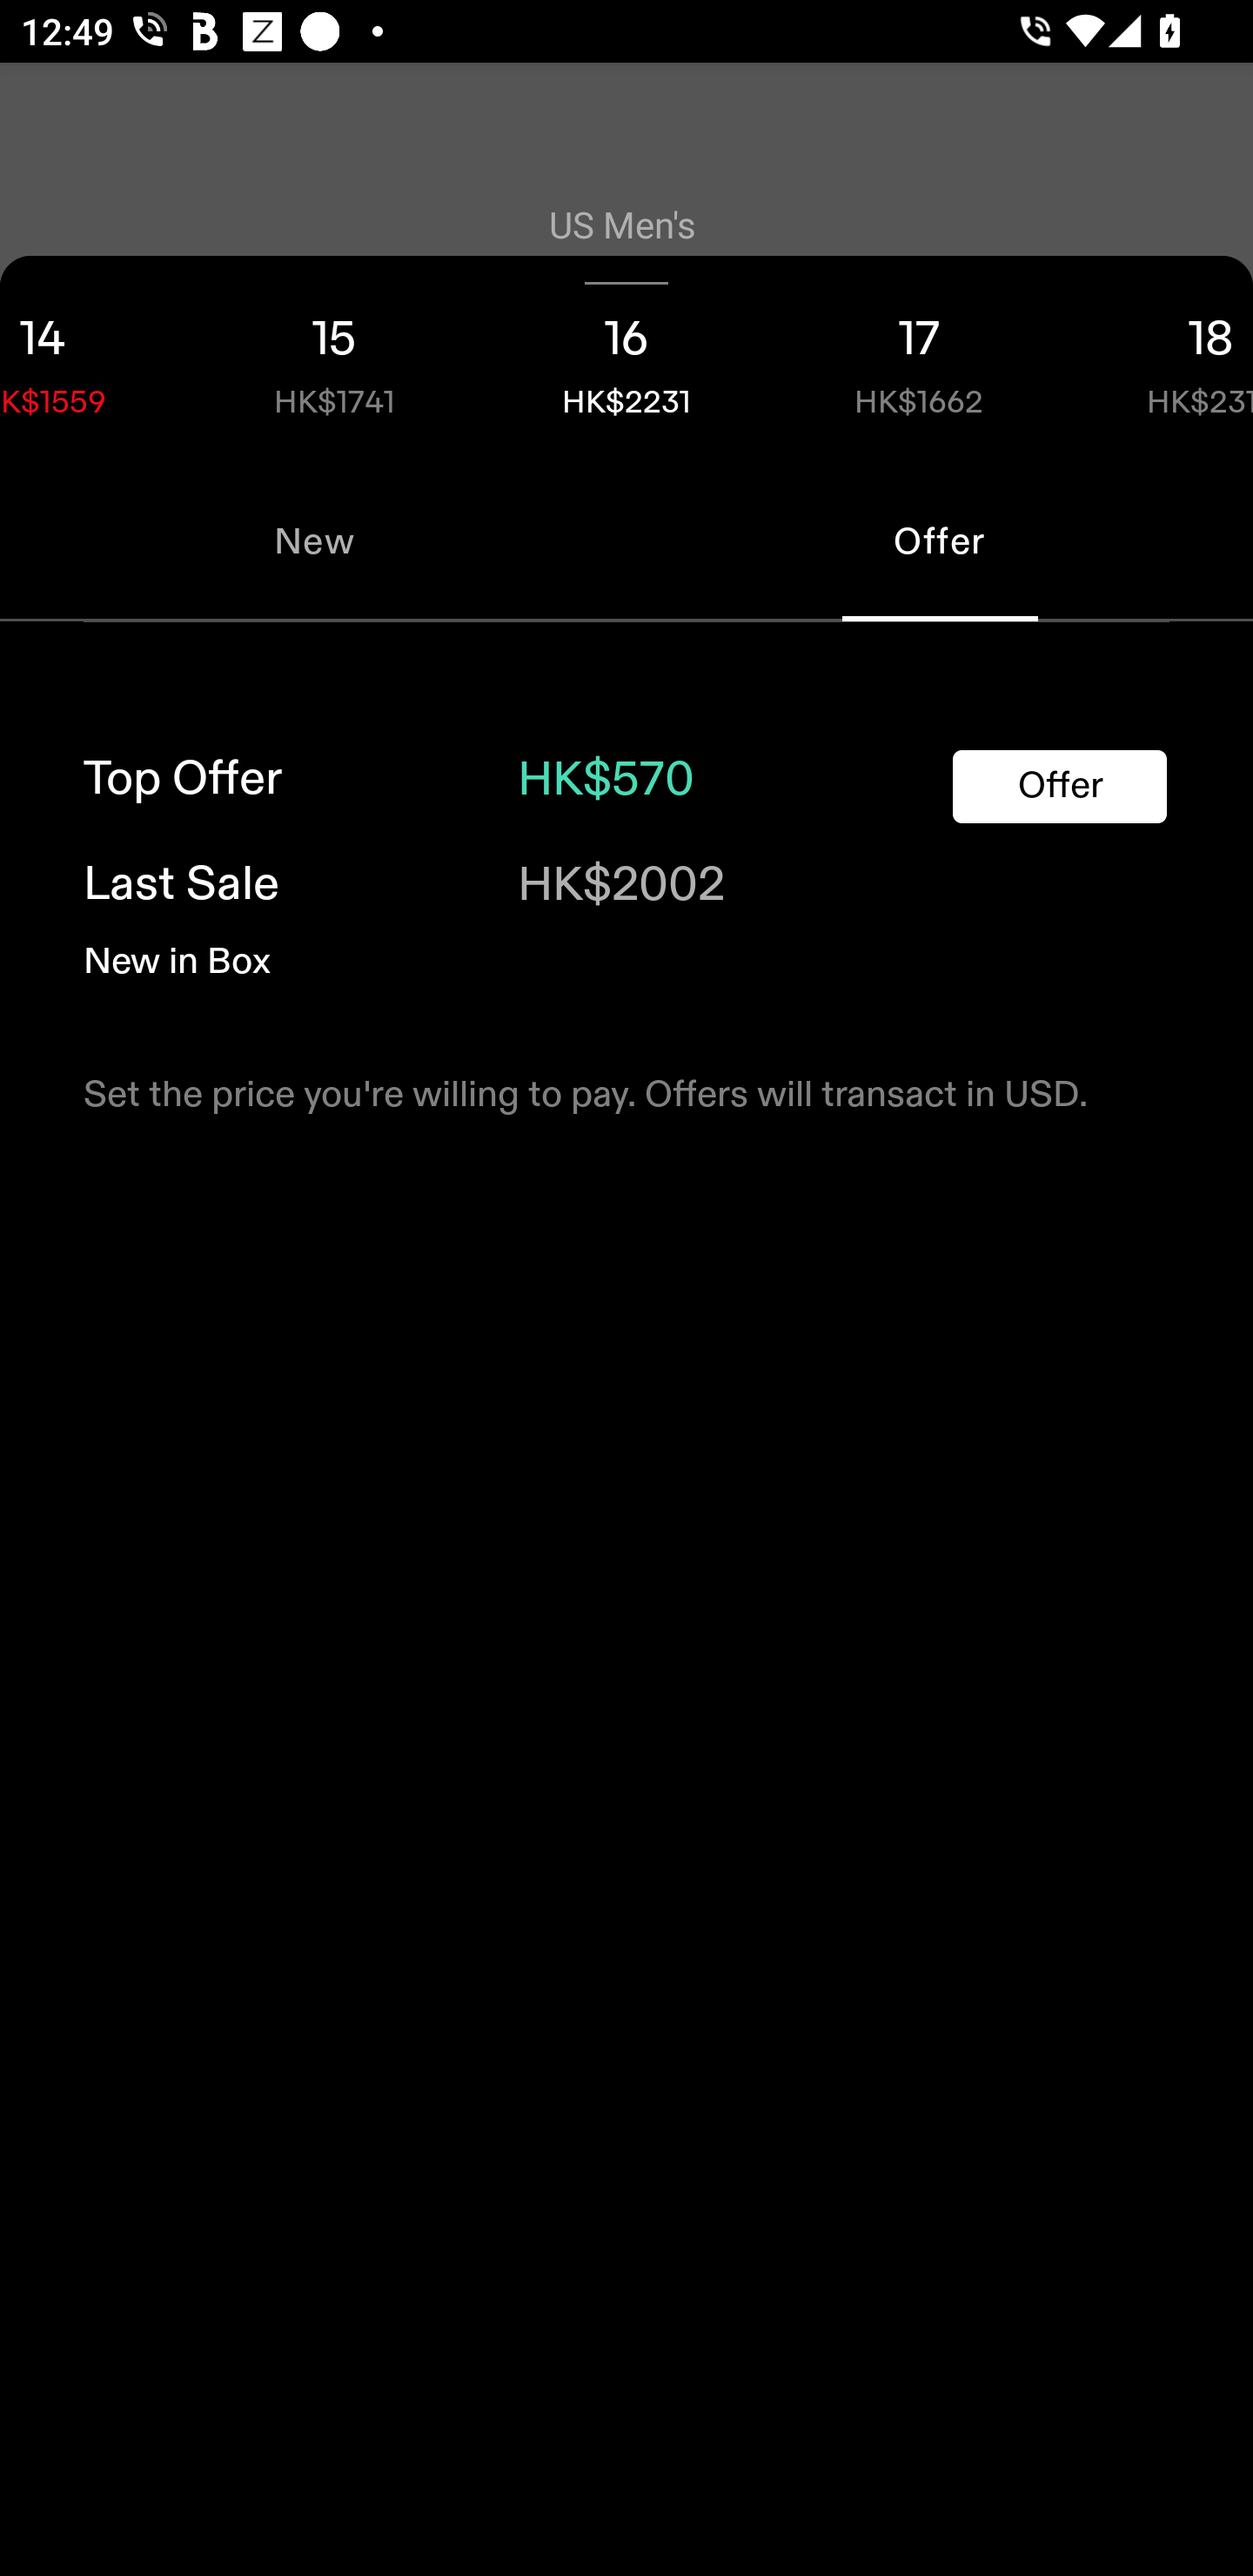 This screenshot has width=1253, height=2576. I want to click on Offer, so click(1059, 787).